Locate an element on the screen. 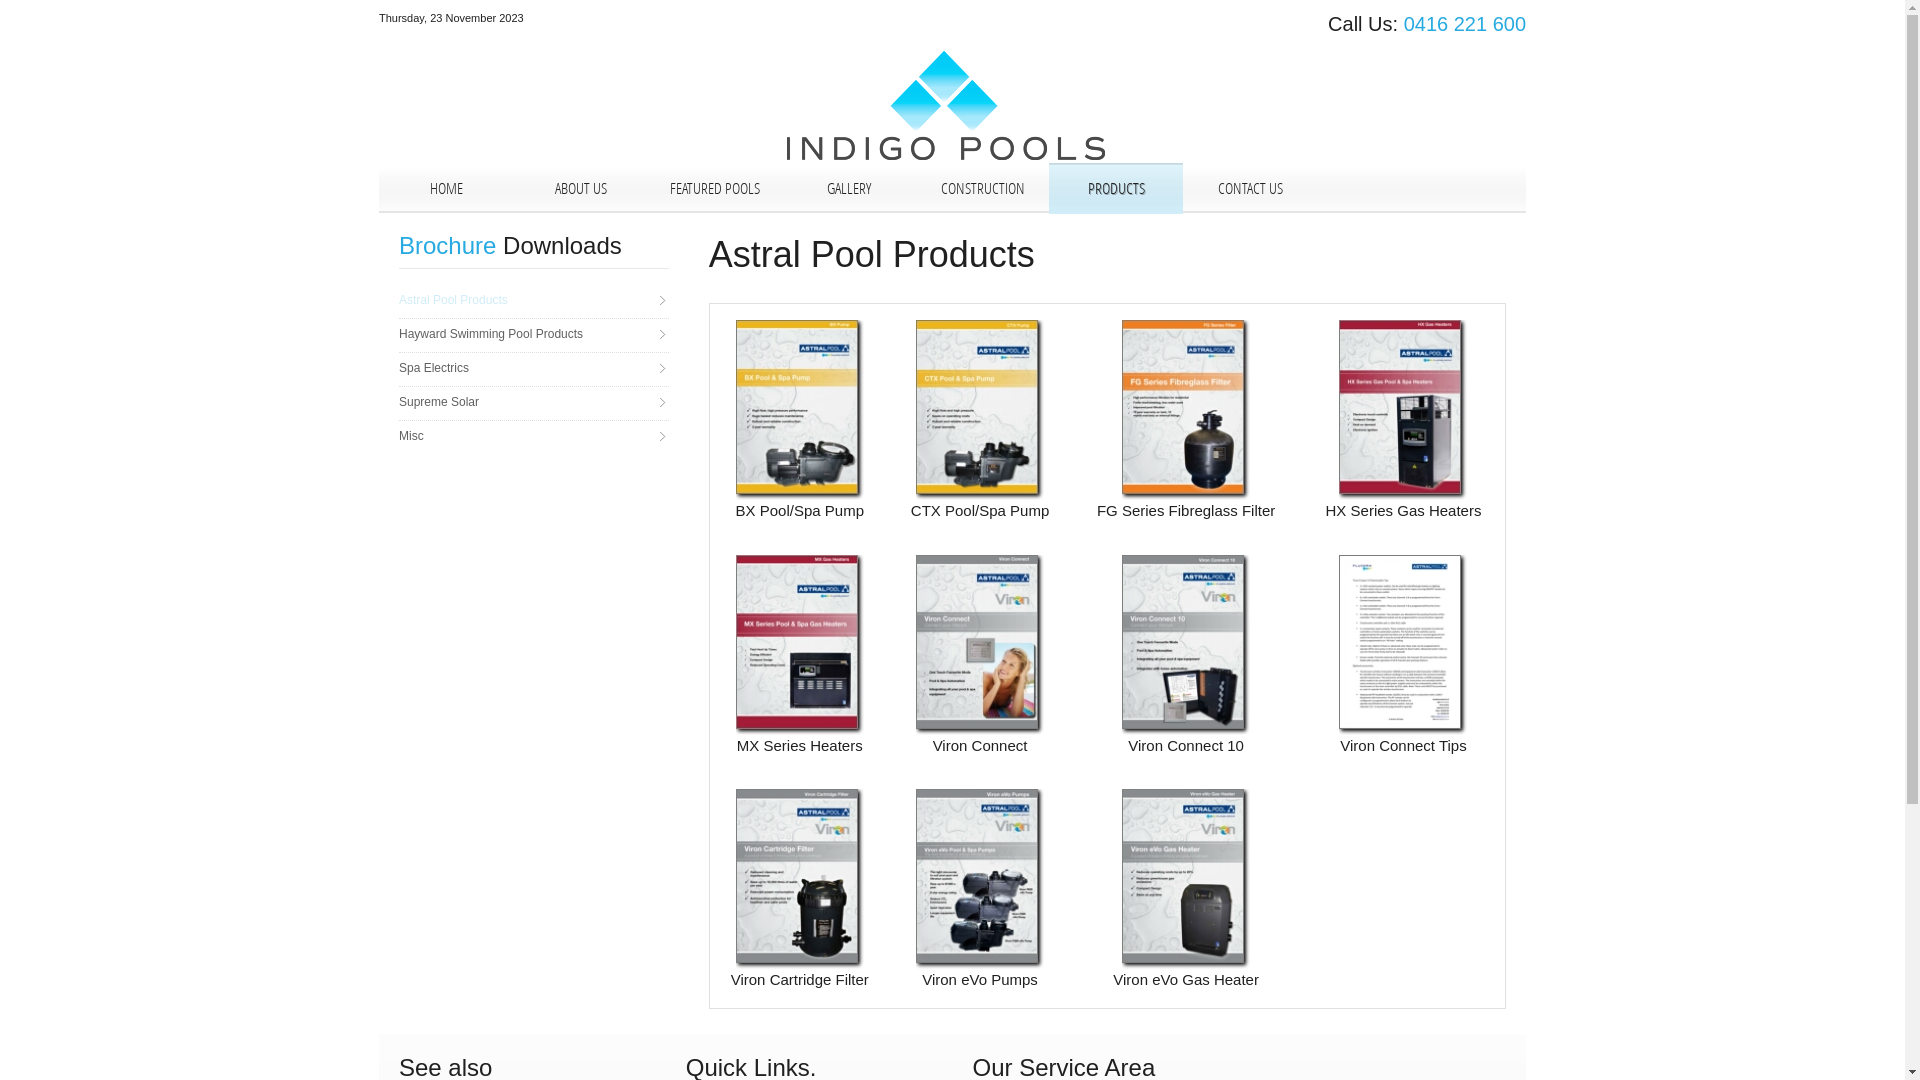 This screenshot has width=1920, height=1080. Viron eVo Pumps is located at coordinates (980, 928).